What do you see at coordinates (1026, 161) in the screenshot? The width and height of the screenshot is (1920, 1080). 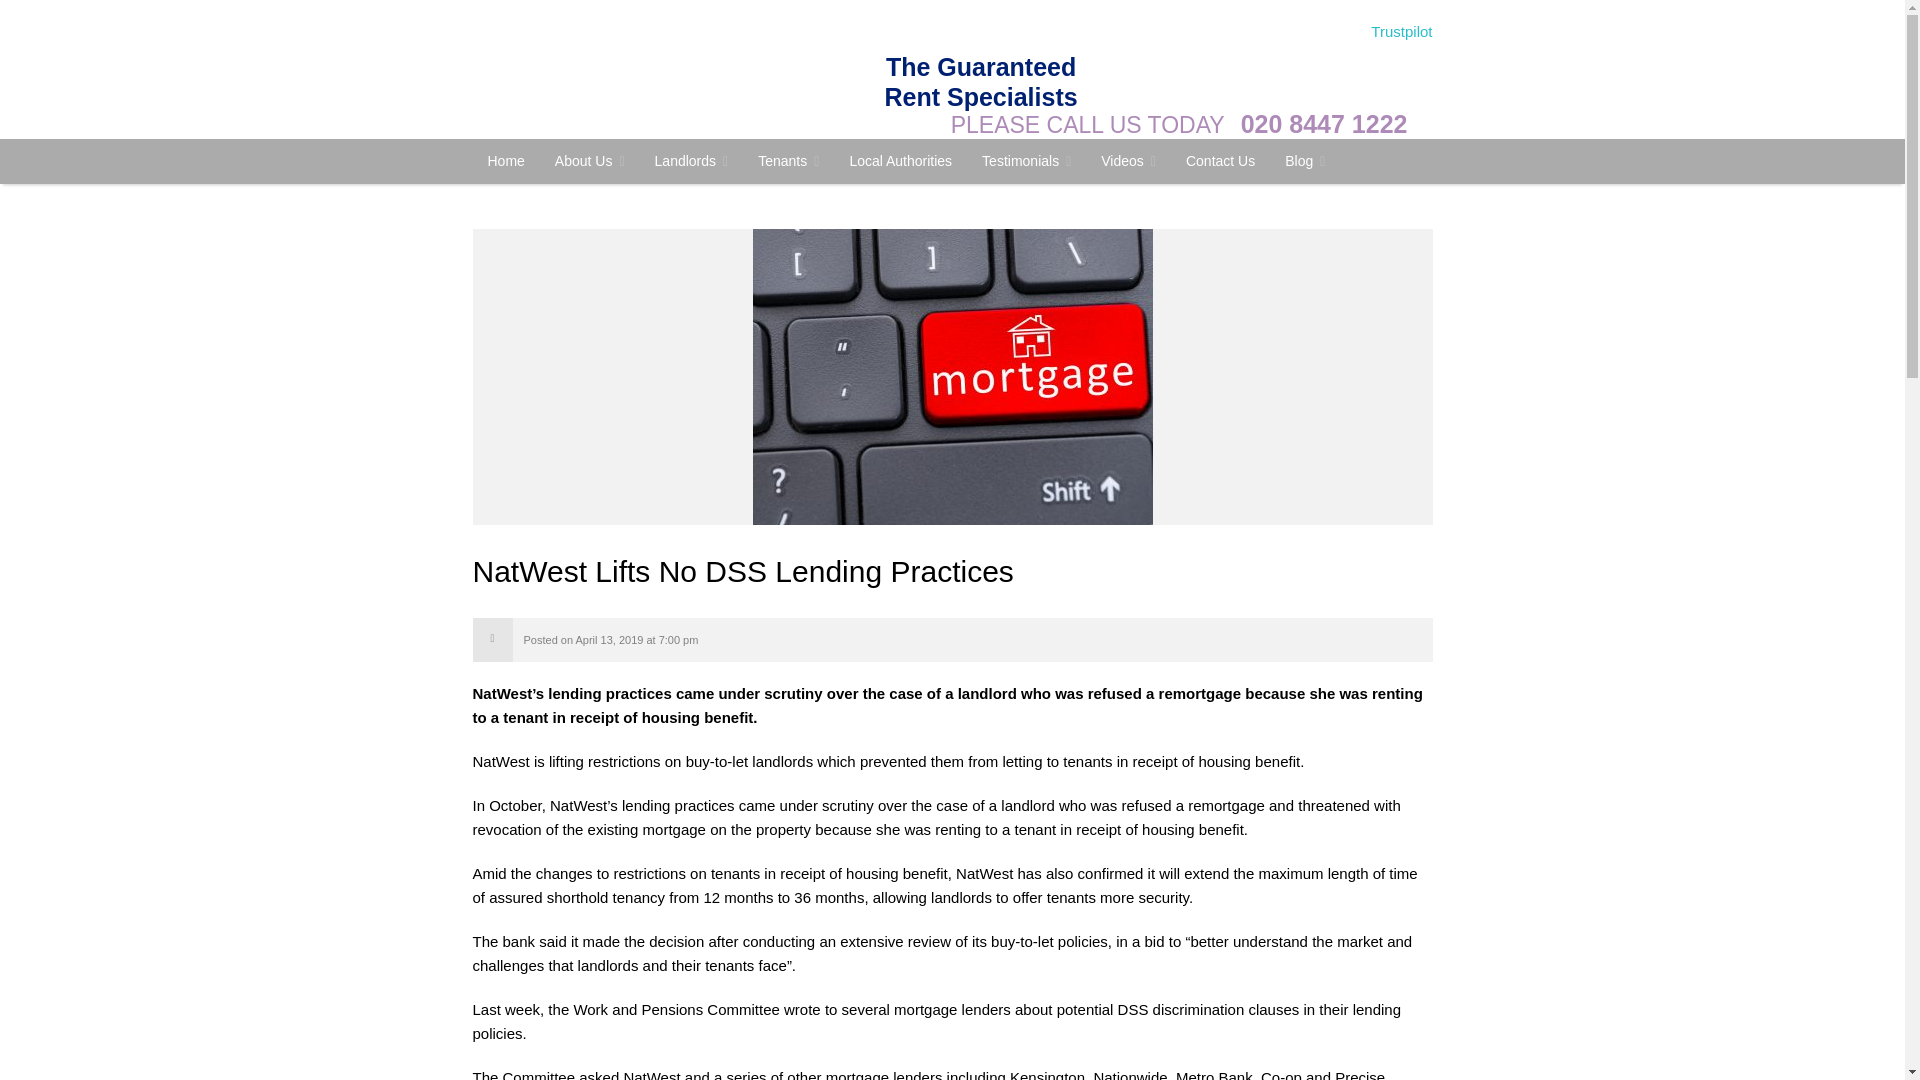 I see `Testimonials` at bounding box center [1026, 161].